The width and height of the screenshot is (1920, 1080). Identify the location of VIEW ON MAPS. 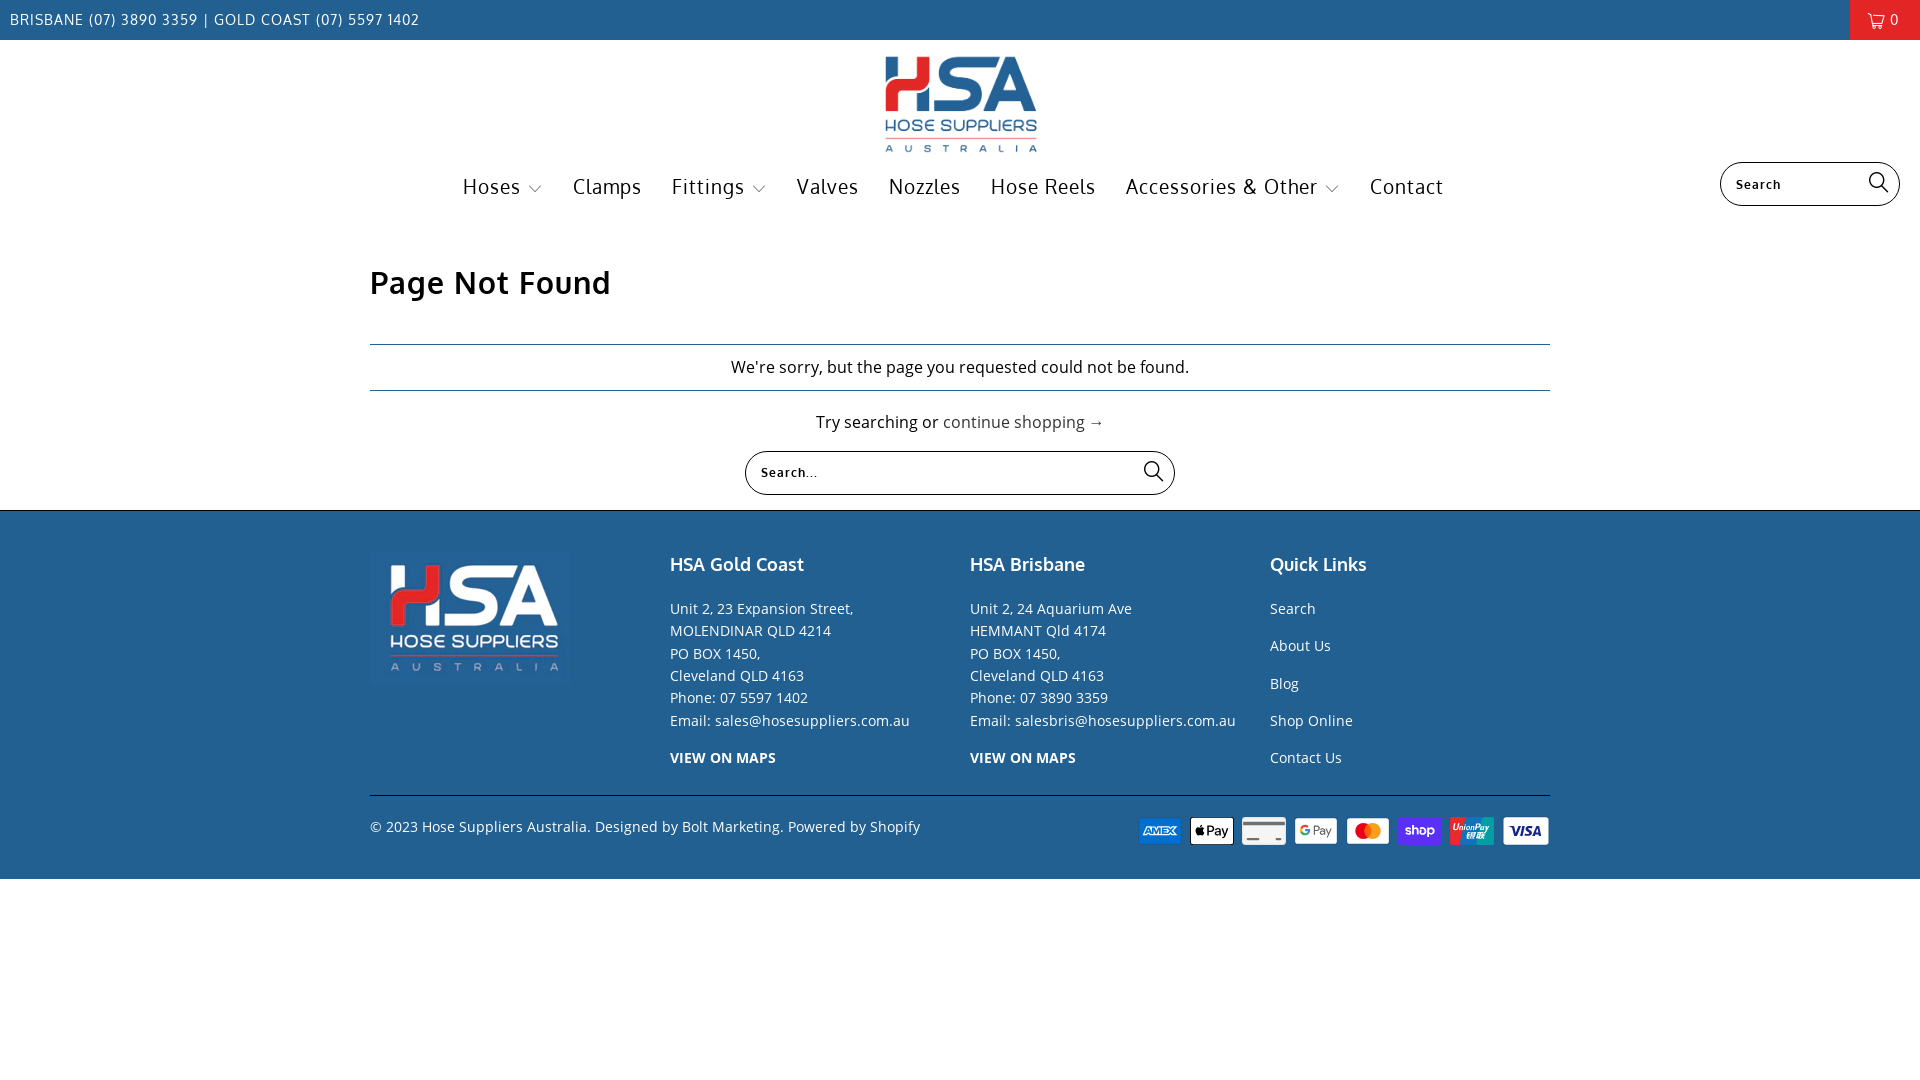
(723, 757).